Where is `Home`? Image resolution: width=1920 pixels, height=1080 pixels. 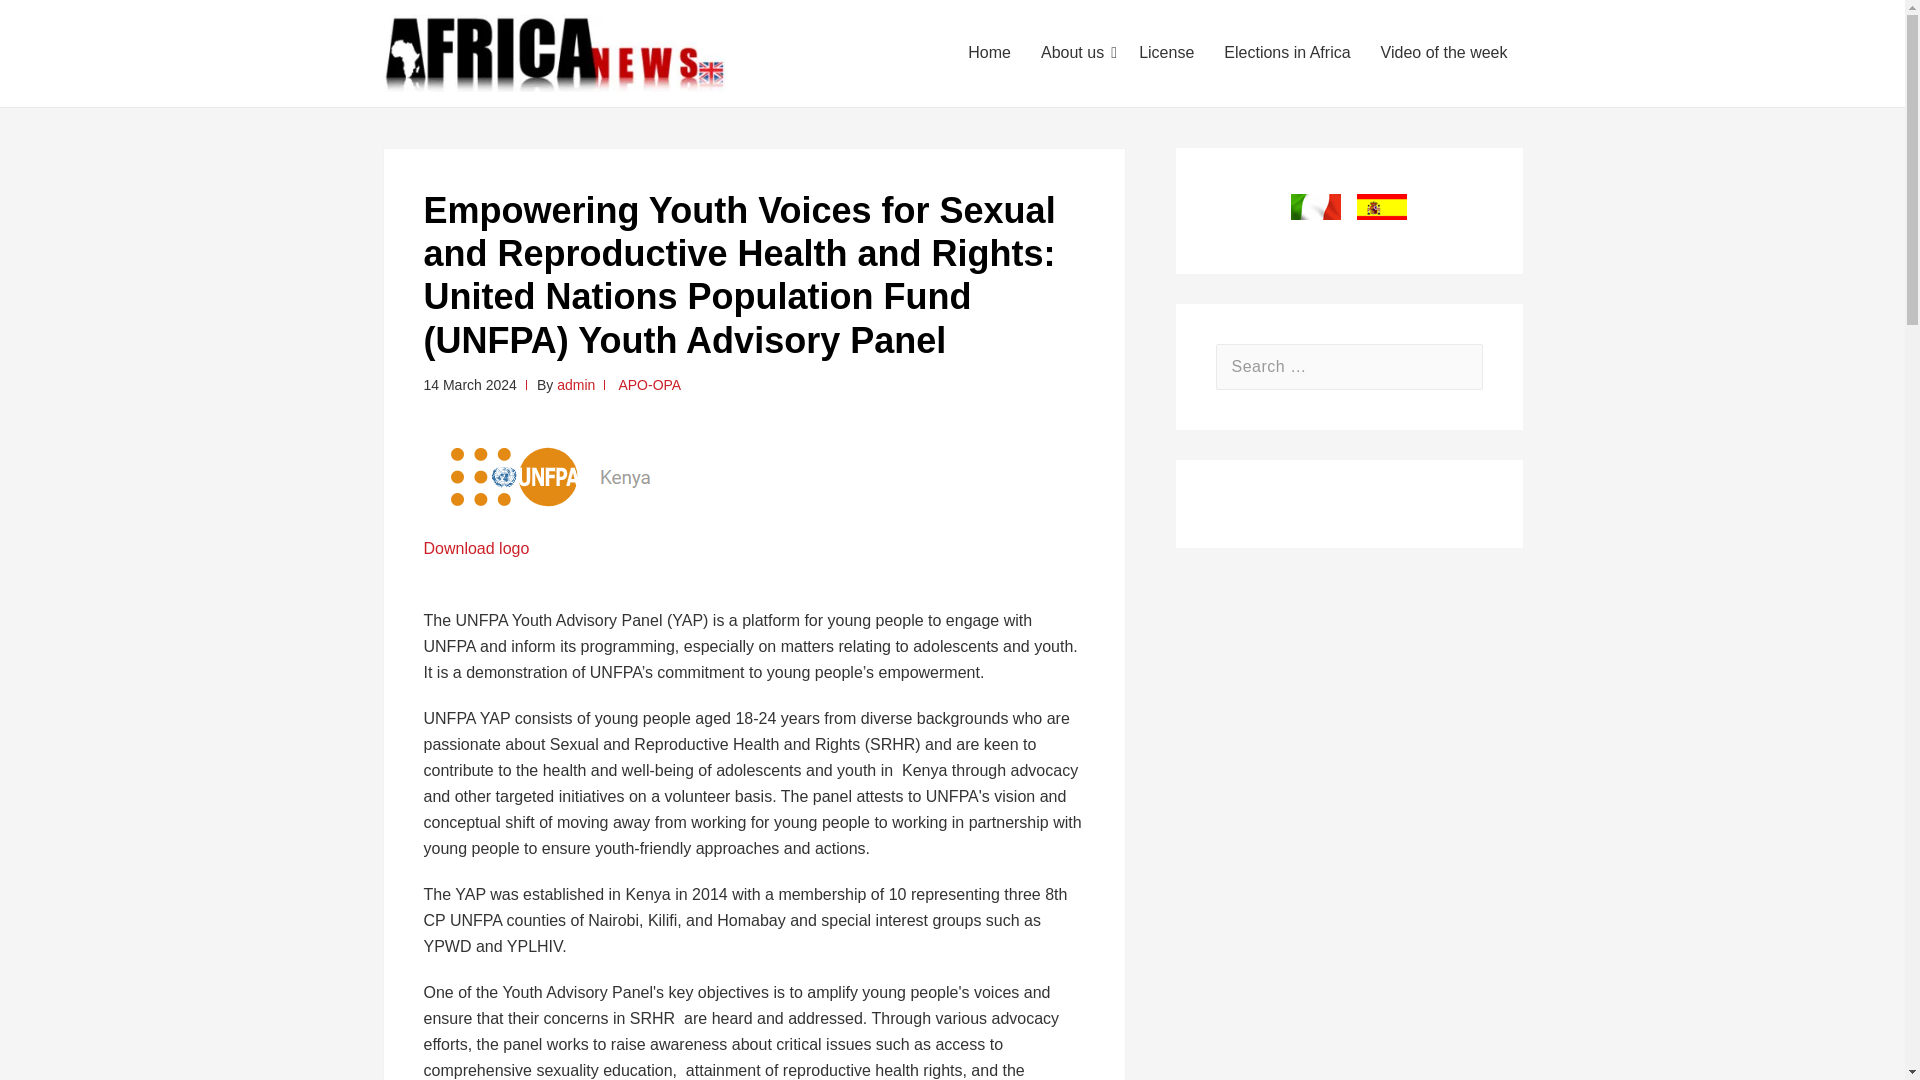 Home is located at coordinates (988, 52).